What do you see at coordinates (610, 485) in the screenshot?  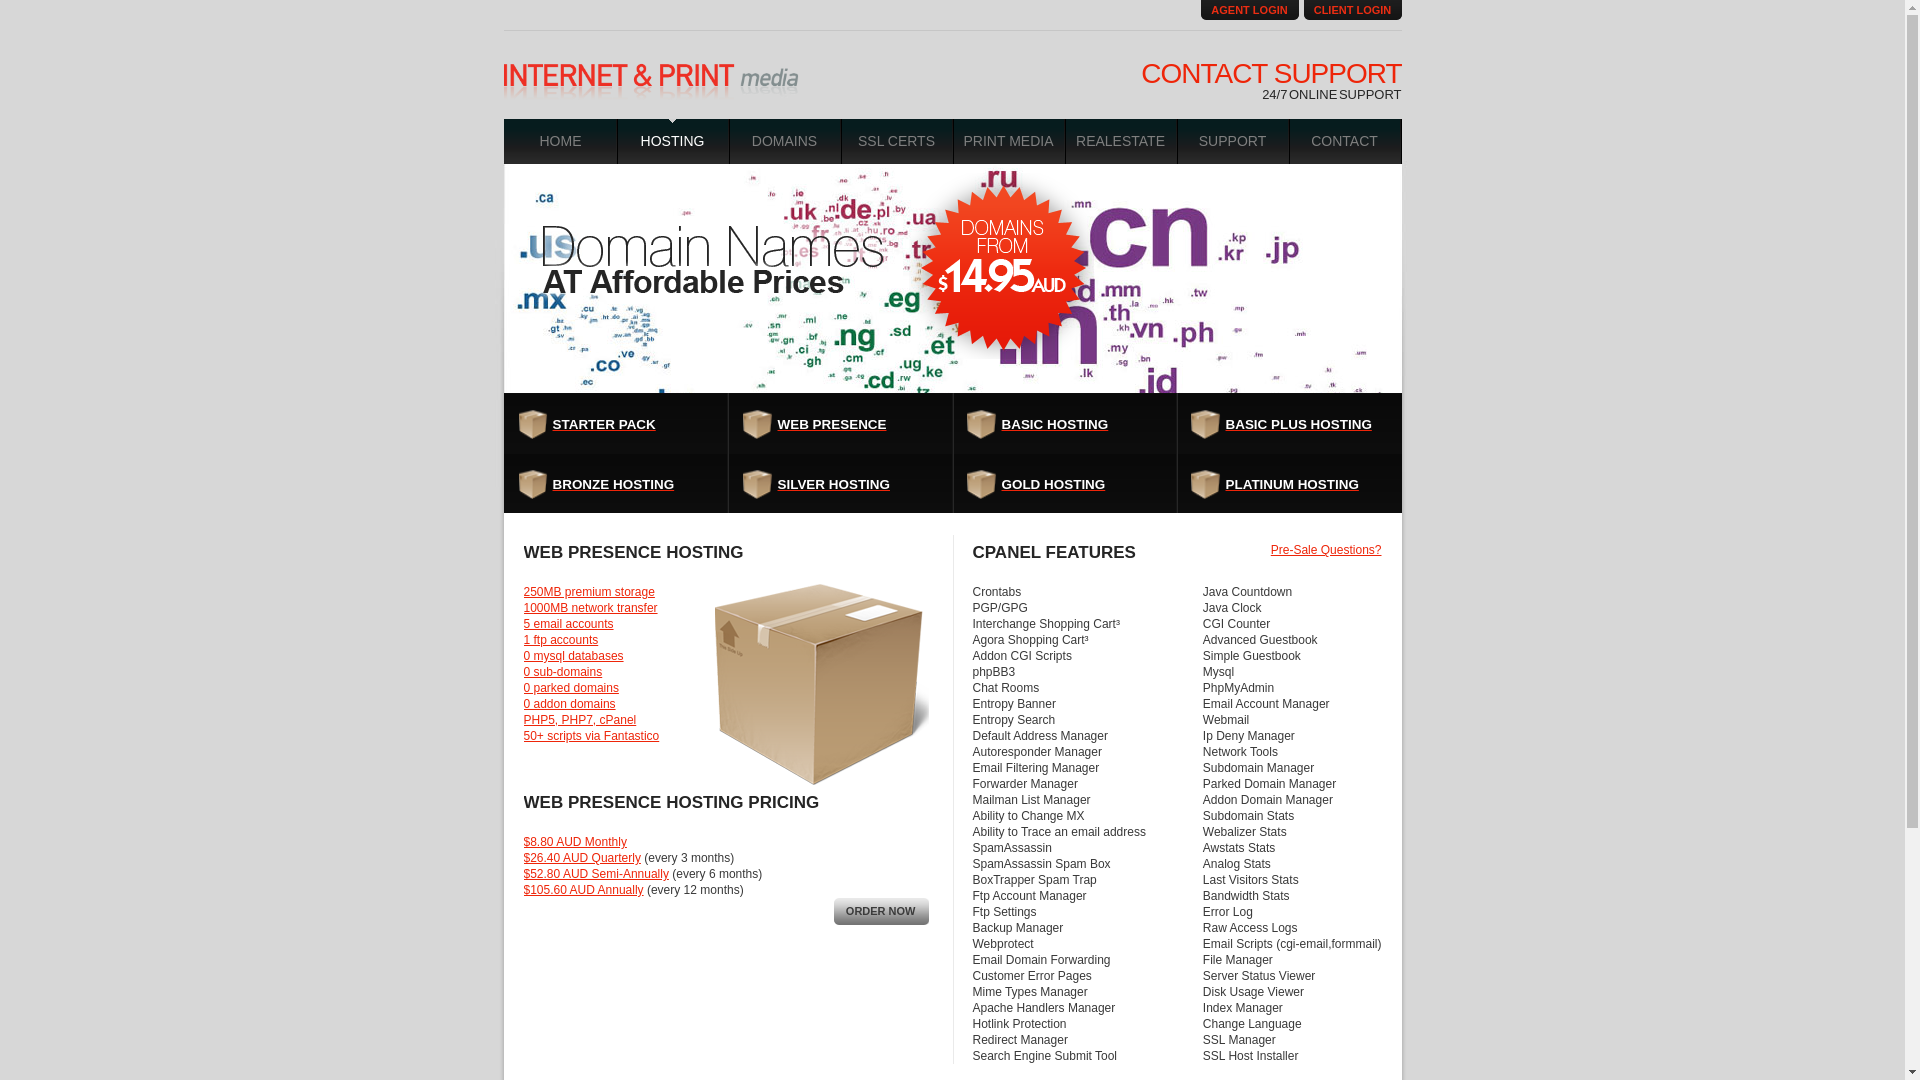 I see `BRONZE HOSTING` at bounding box center [610, 485].